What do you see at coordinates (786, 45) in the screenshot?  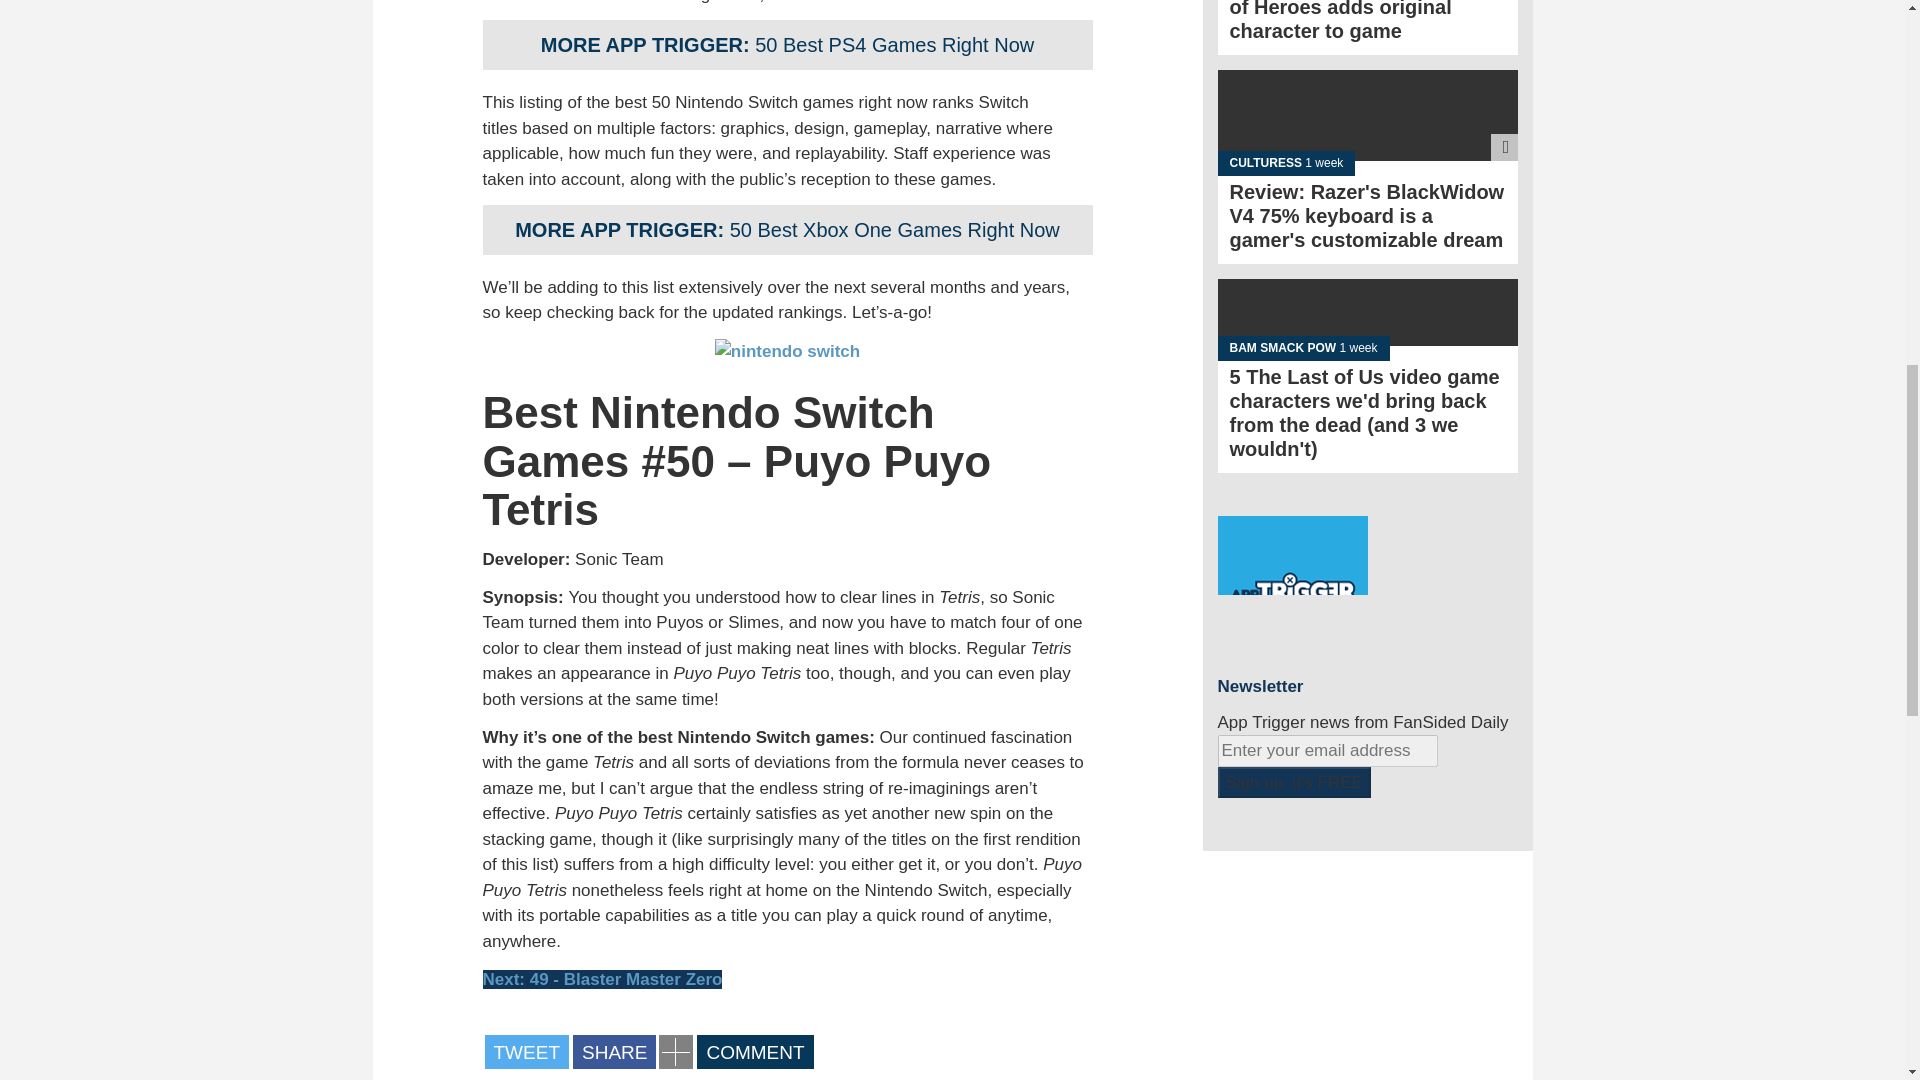 I see `MORE APP TRIGGER: 50 Best PS4 Games Right Now` at bounding box center [786, 45].